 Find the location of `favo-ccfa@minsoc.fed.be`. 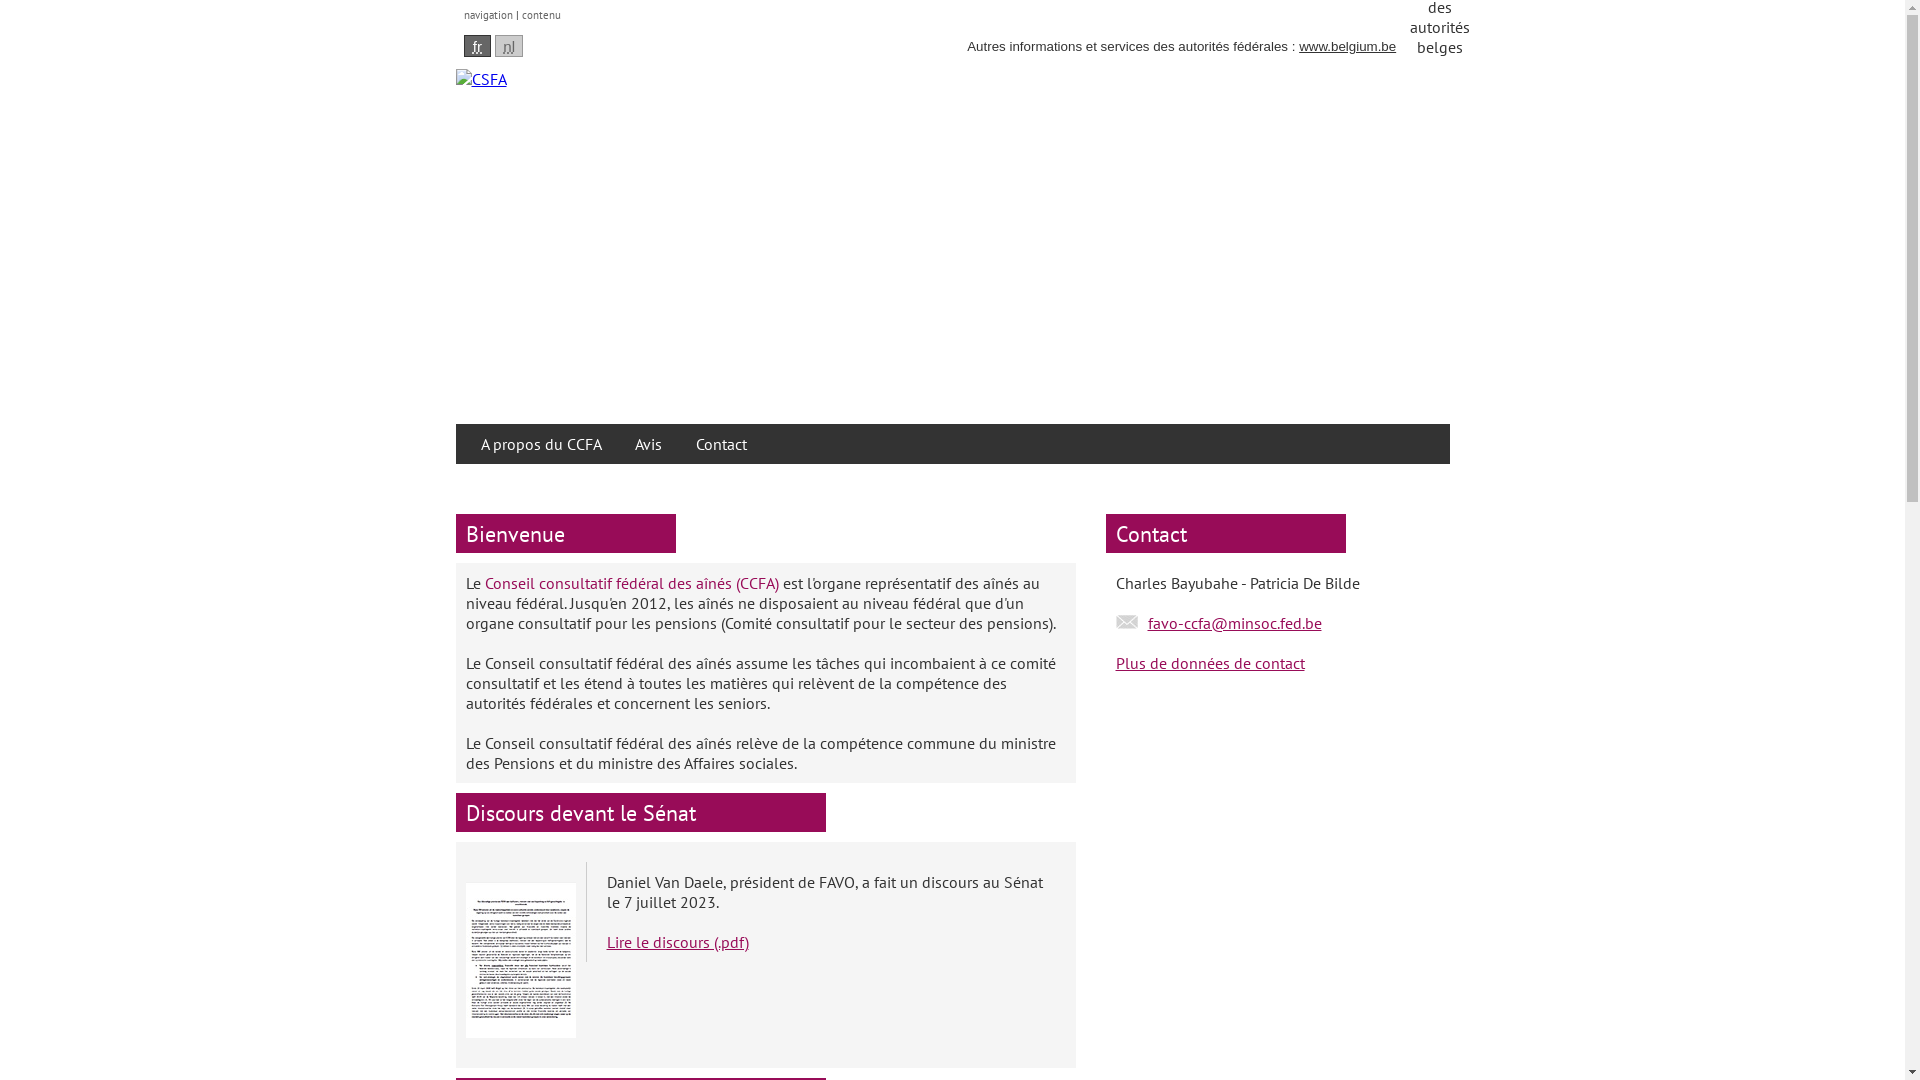

favo-ccfa@minsoc.fed.be is located at coordinates (1235, 622).